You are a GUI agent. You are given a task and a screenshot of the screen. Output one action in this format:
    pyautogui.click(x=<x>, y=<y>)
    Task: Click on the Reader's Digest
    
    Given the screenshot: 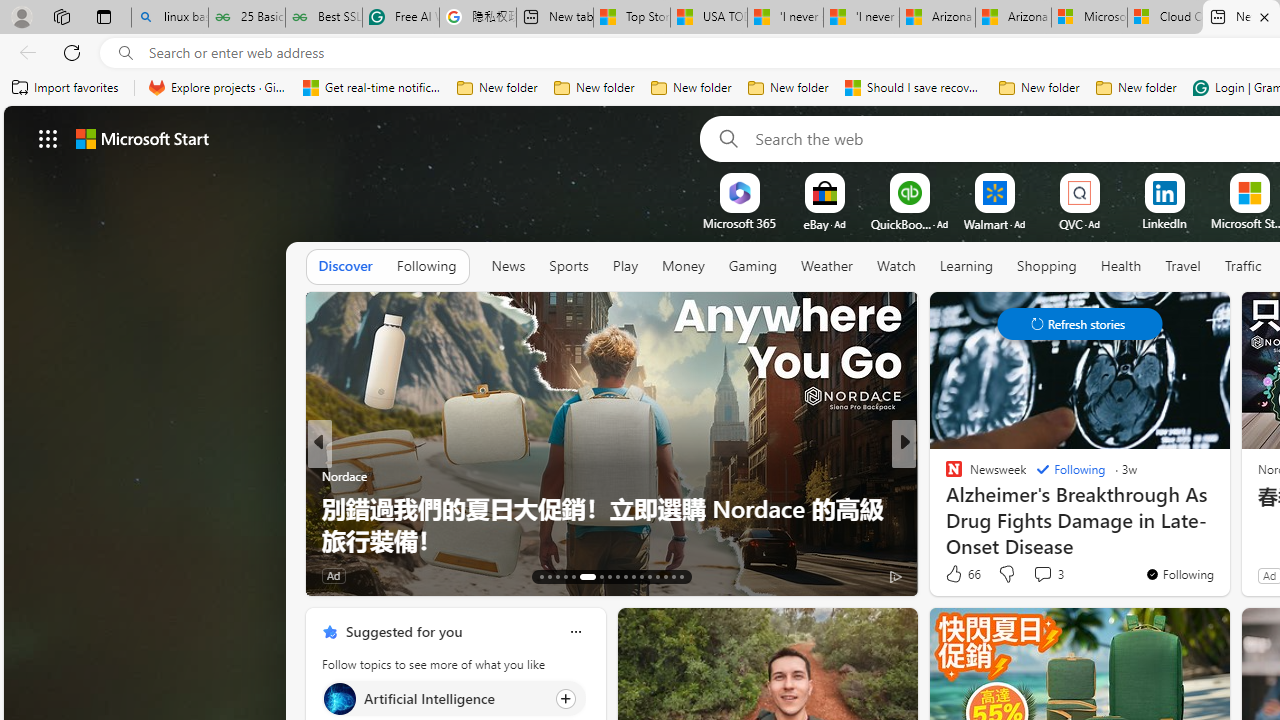 What is the action you would take?
    pyautogui.click(x=944, y=476)
    